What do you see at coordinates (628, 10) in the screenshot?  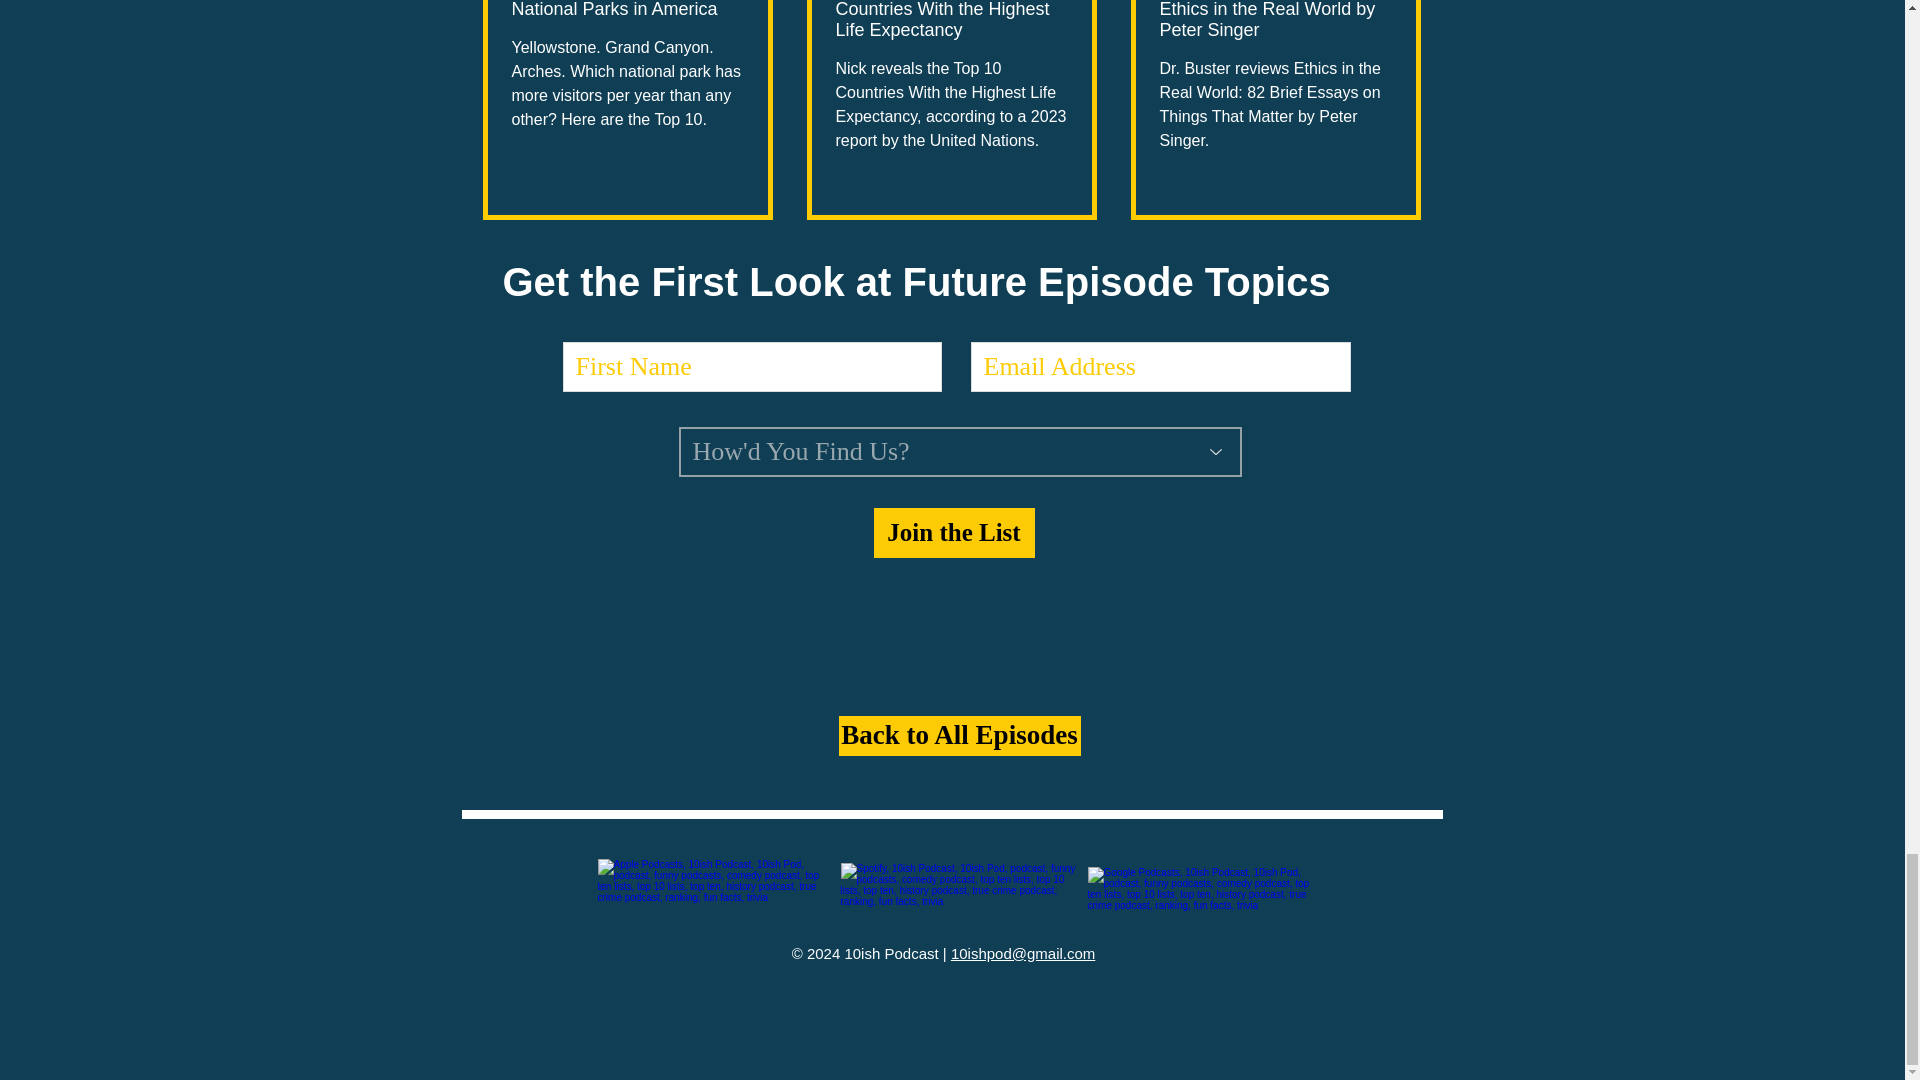 I see `Ep. 270: Most Visited National Parks in America` at bounding box center [628, 10].